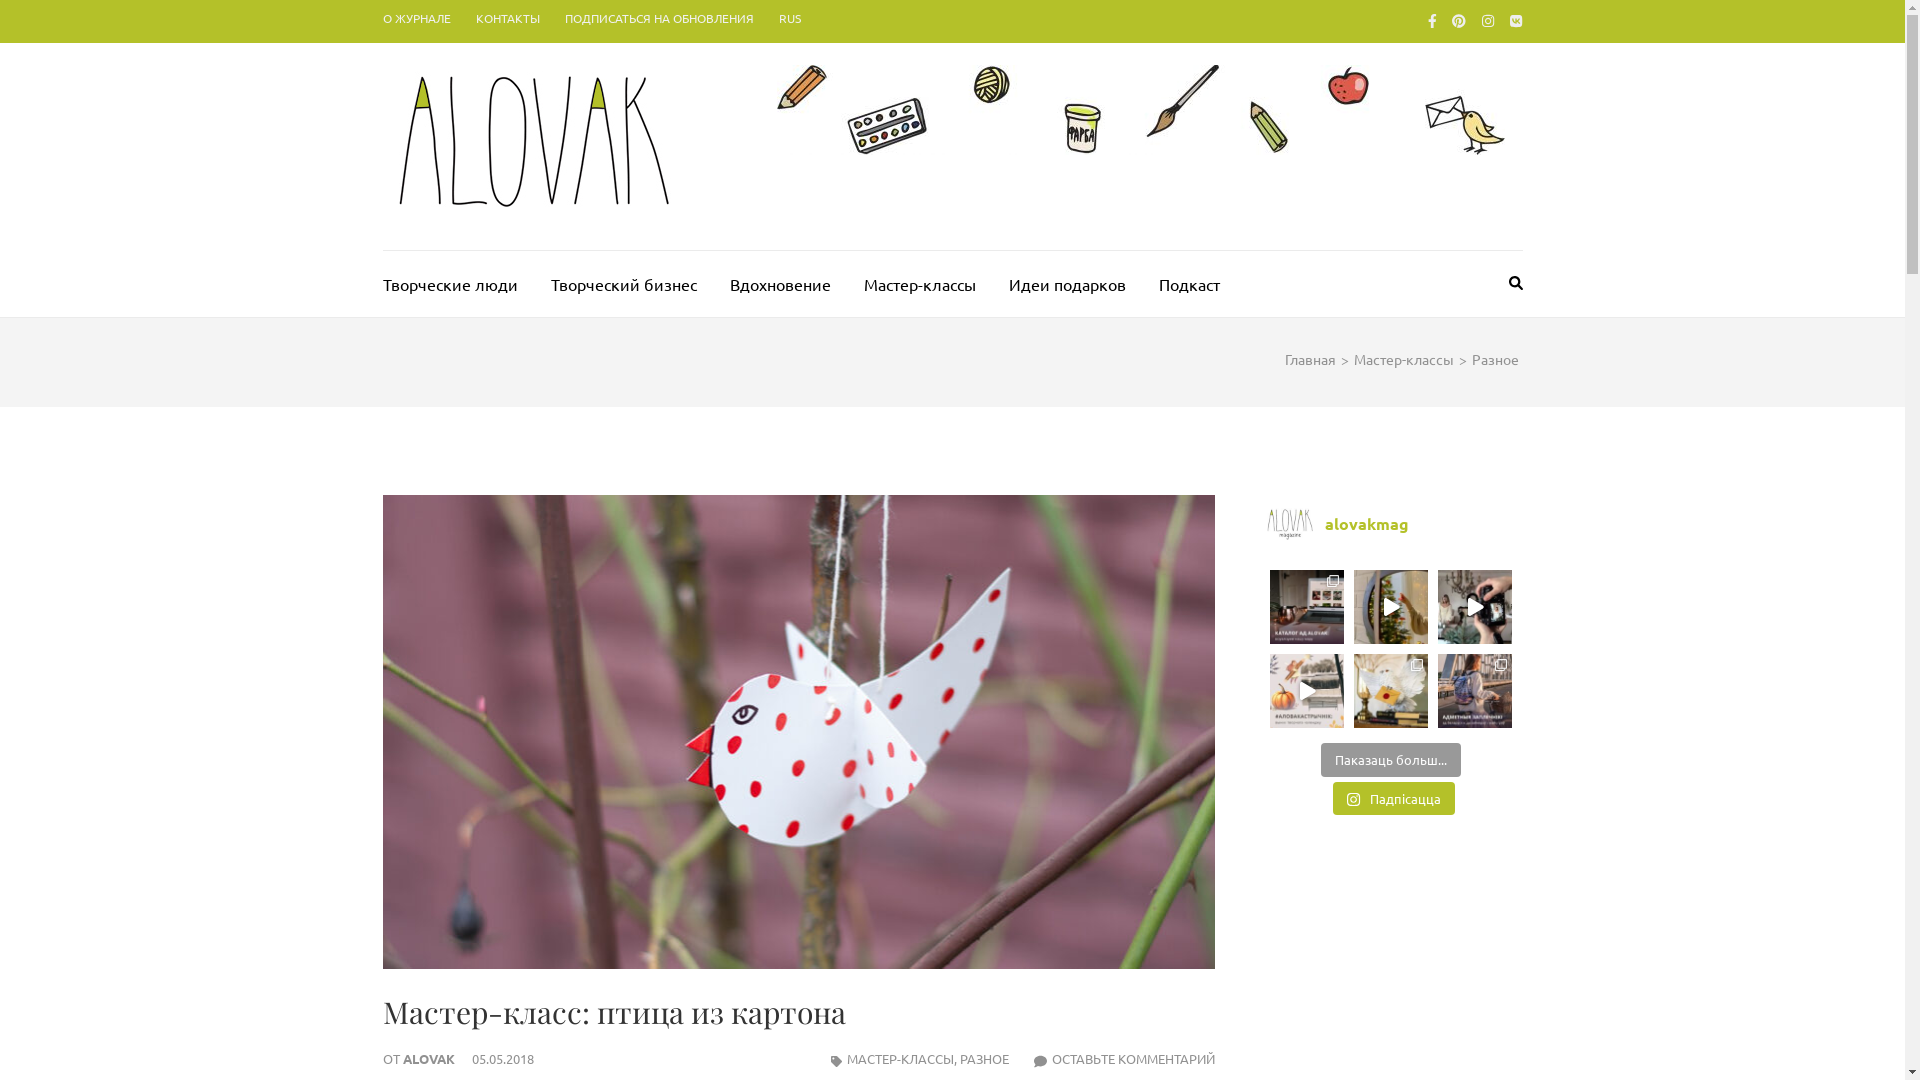 The width and height of the screenshot is (1920, 1080). What do you see at coordinates (503, 1058) in the screenshot?
I see `05.05.2018` at bounding box center [503, 1058].